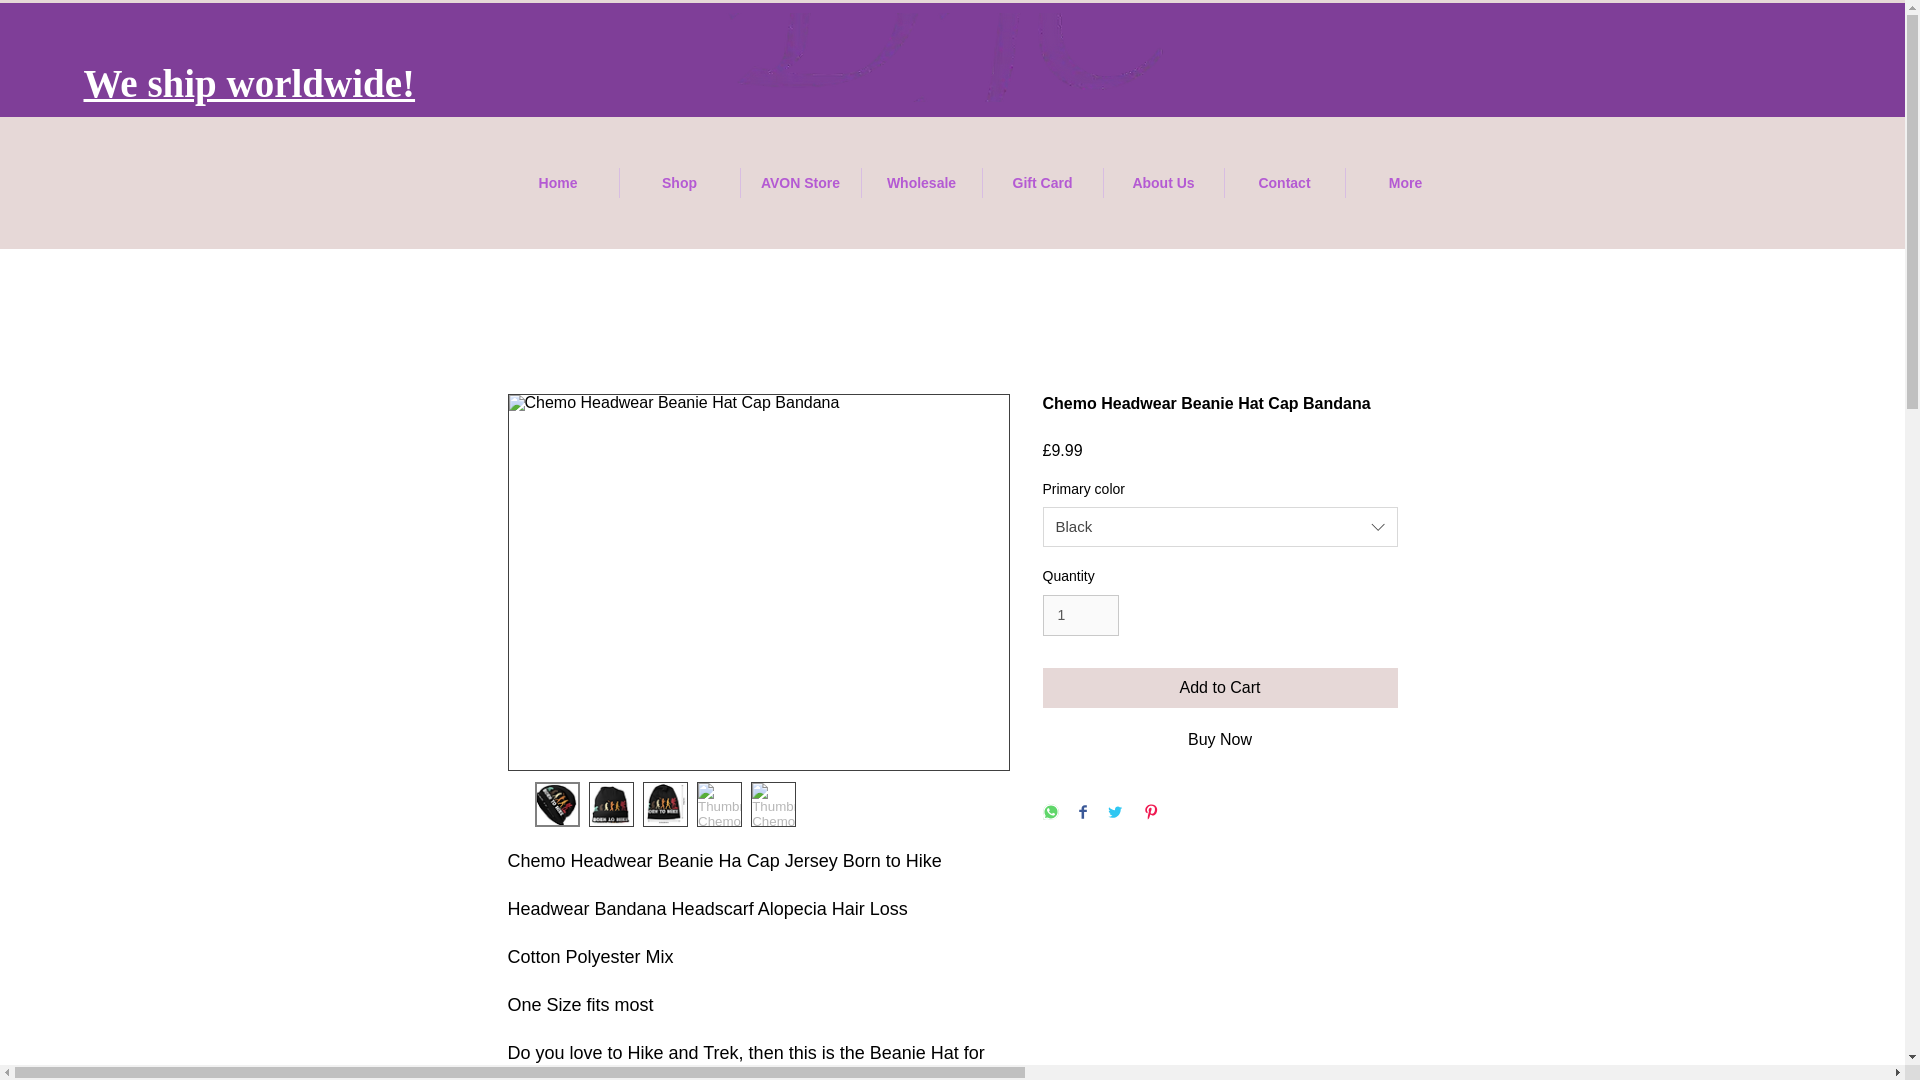 The height and width of the screenshot is (1080, 1920). What do you see at coordinates (1220, 526) in the screenshot?
I see `Black` at bounding box center [1220, 526].